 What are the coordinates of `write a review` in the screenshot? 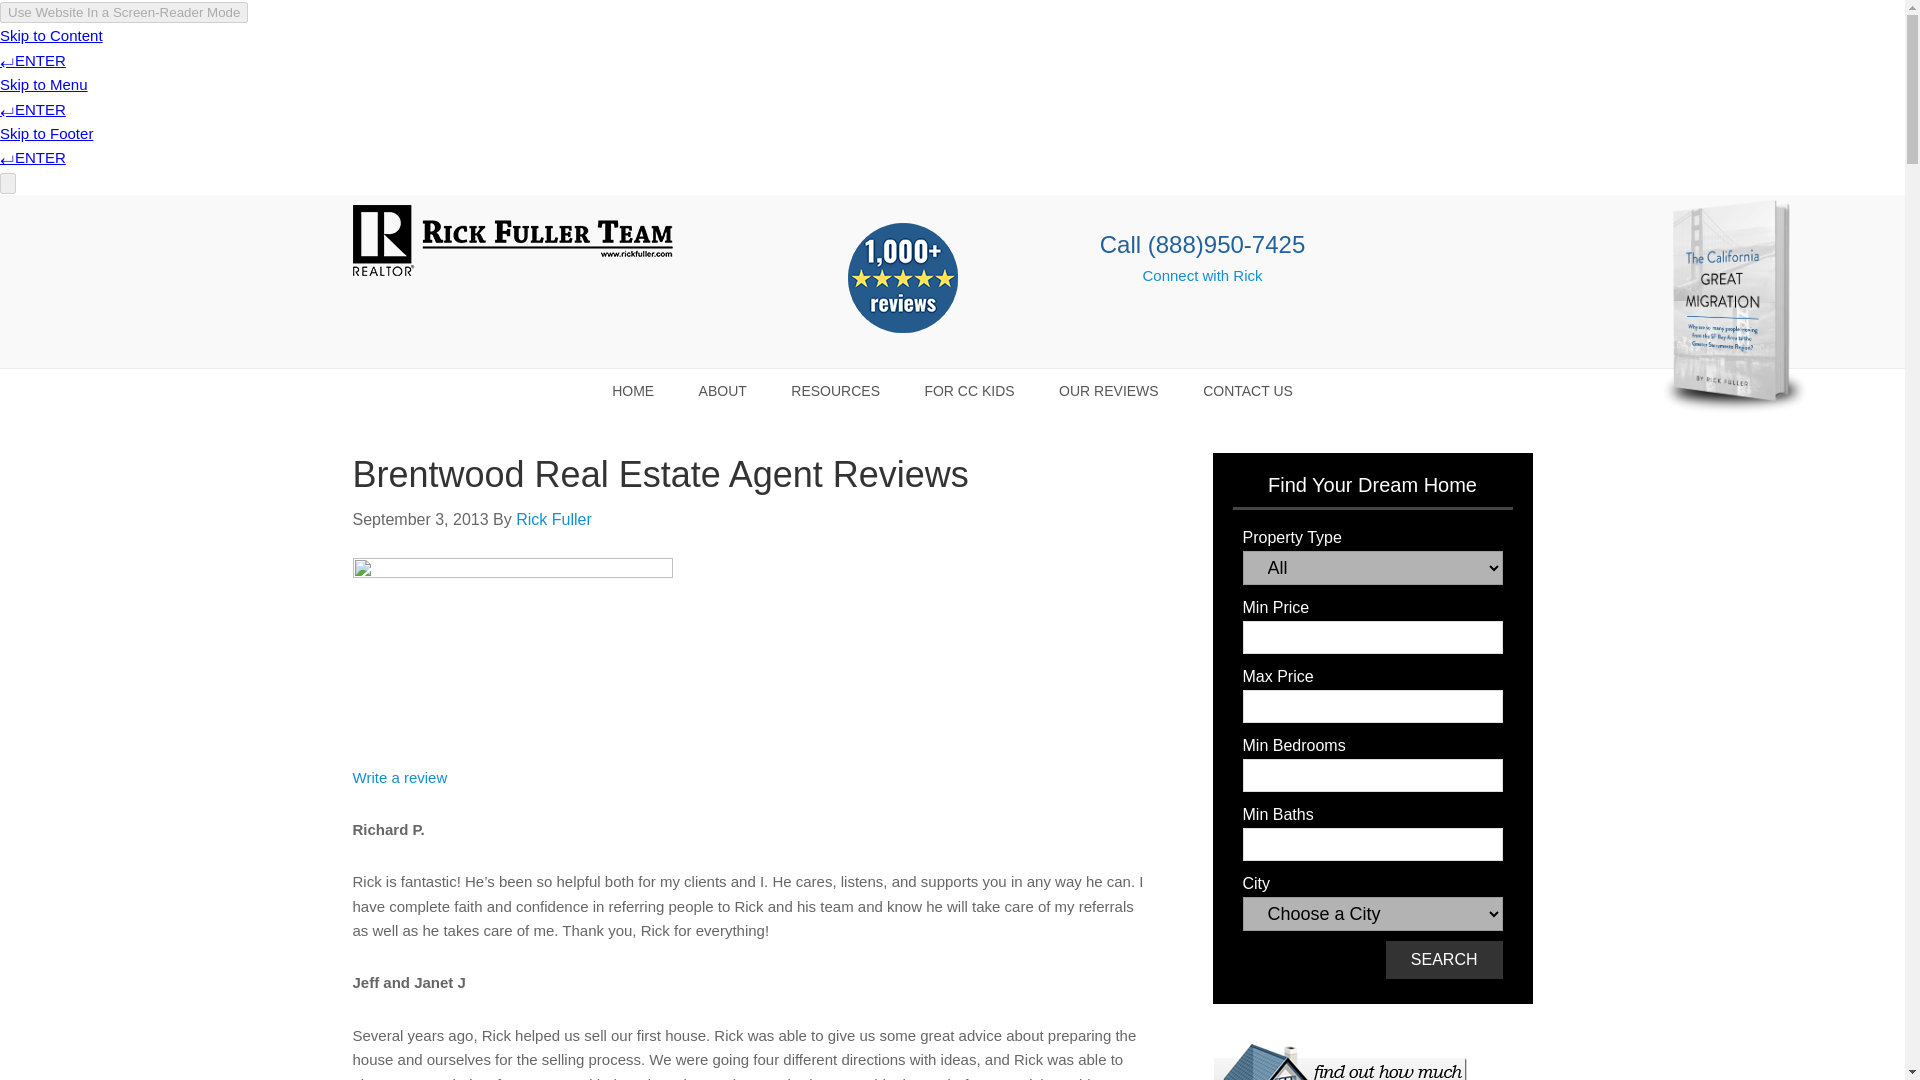 It's located at (399, 777).